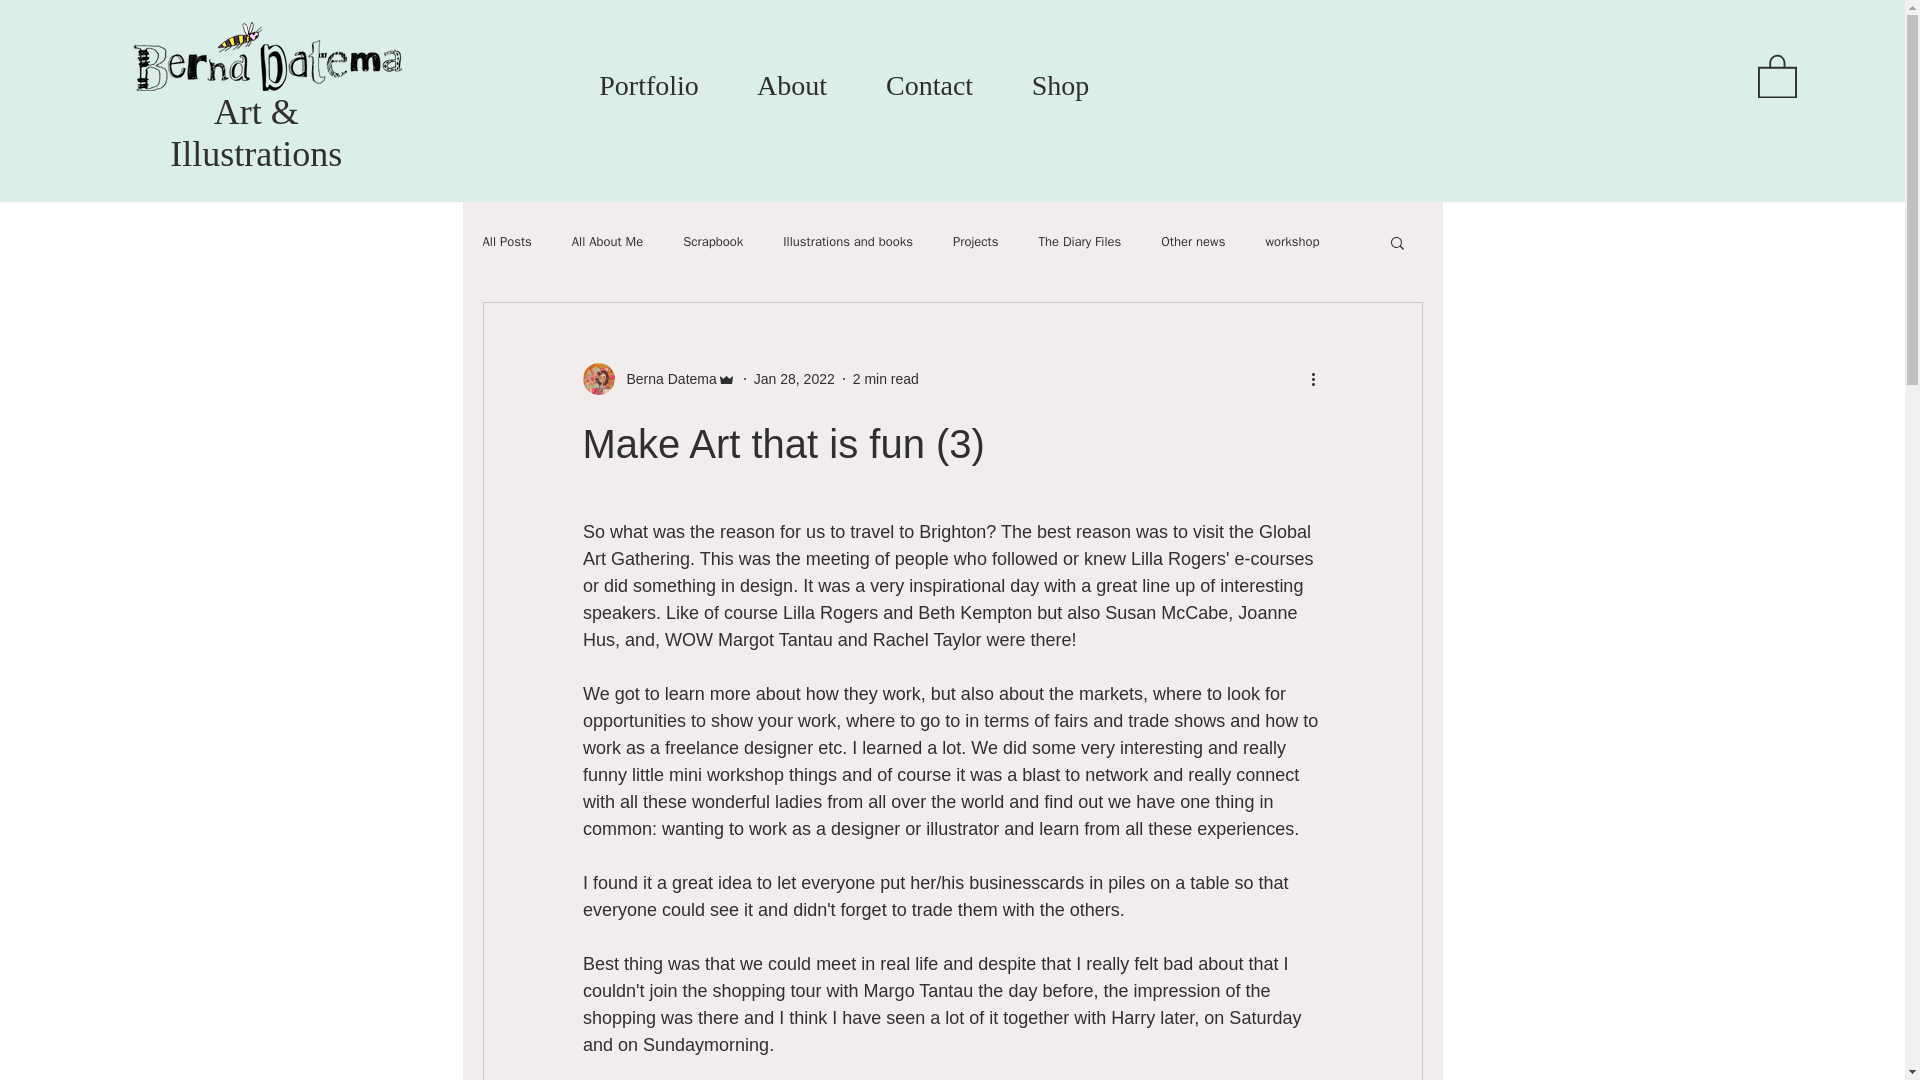 The height and width of the screenshot is (1080, 1920). What do you see at coordinates (1192, 242) in the screenshot?
I see `Other news` at bounding box center [1192, 242].